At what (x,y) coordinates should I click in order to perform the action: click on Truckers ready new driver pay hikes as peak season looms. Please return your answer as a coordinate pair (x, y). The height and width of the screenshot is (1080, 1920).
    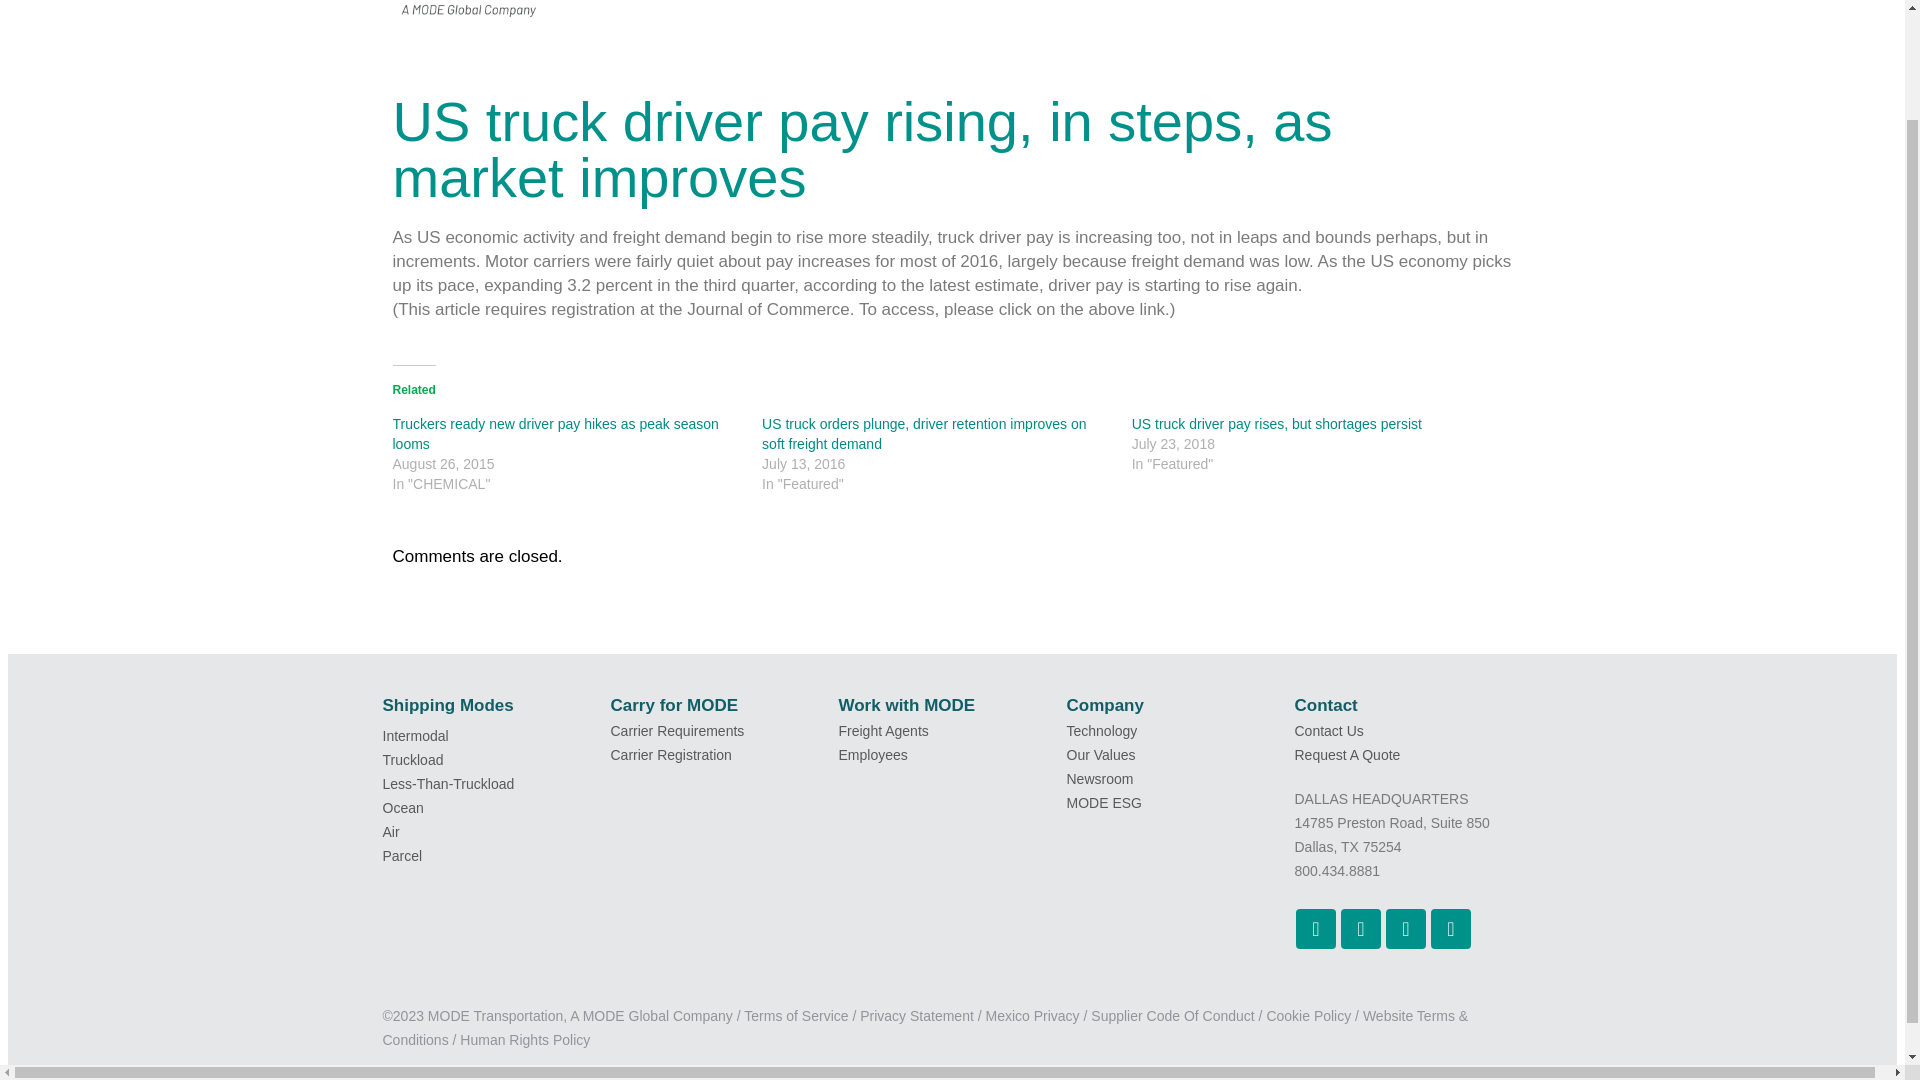
    Looking at the image, I should click on (1277, 422).